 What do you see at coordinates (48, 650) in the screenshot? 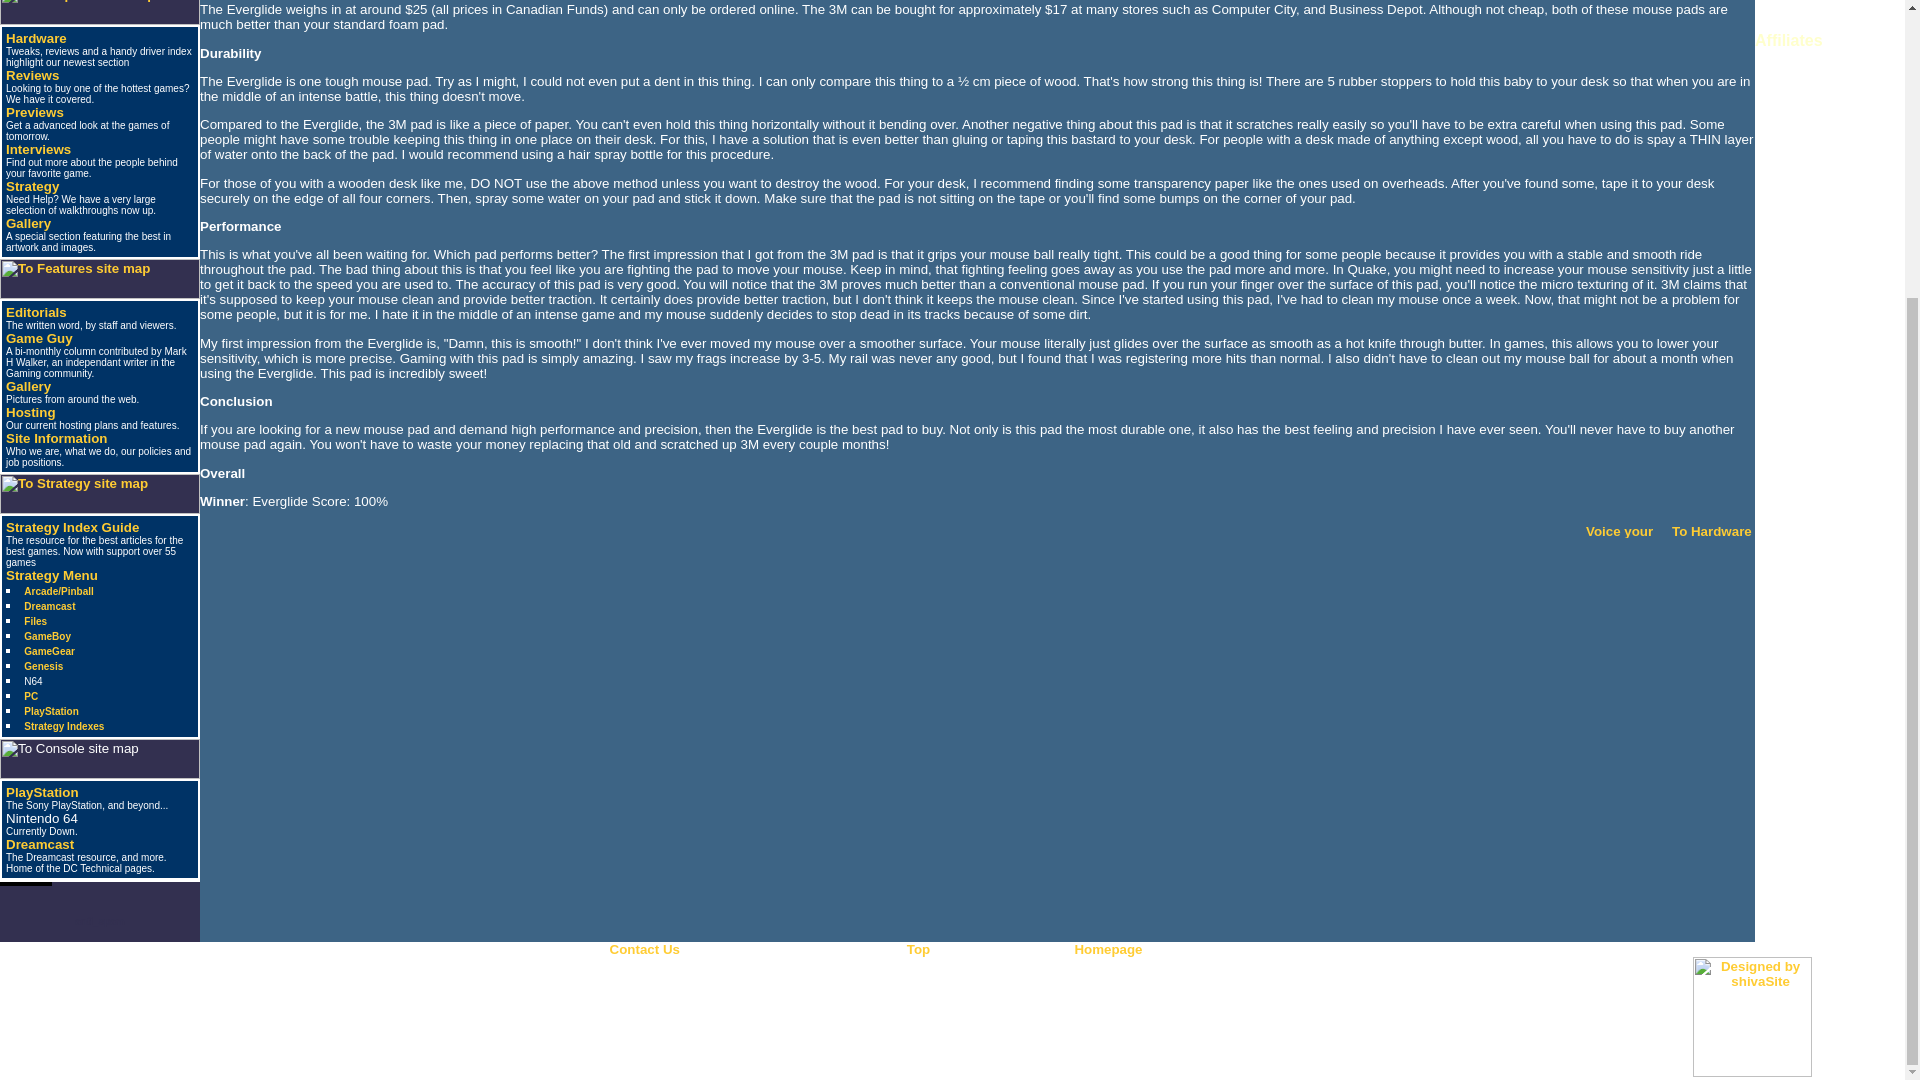
I see `GameGear` at bounding box center [48, 650].